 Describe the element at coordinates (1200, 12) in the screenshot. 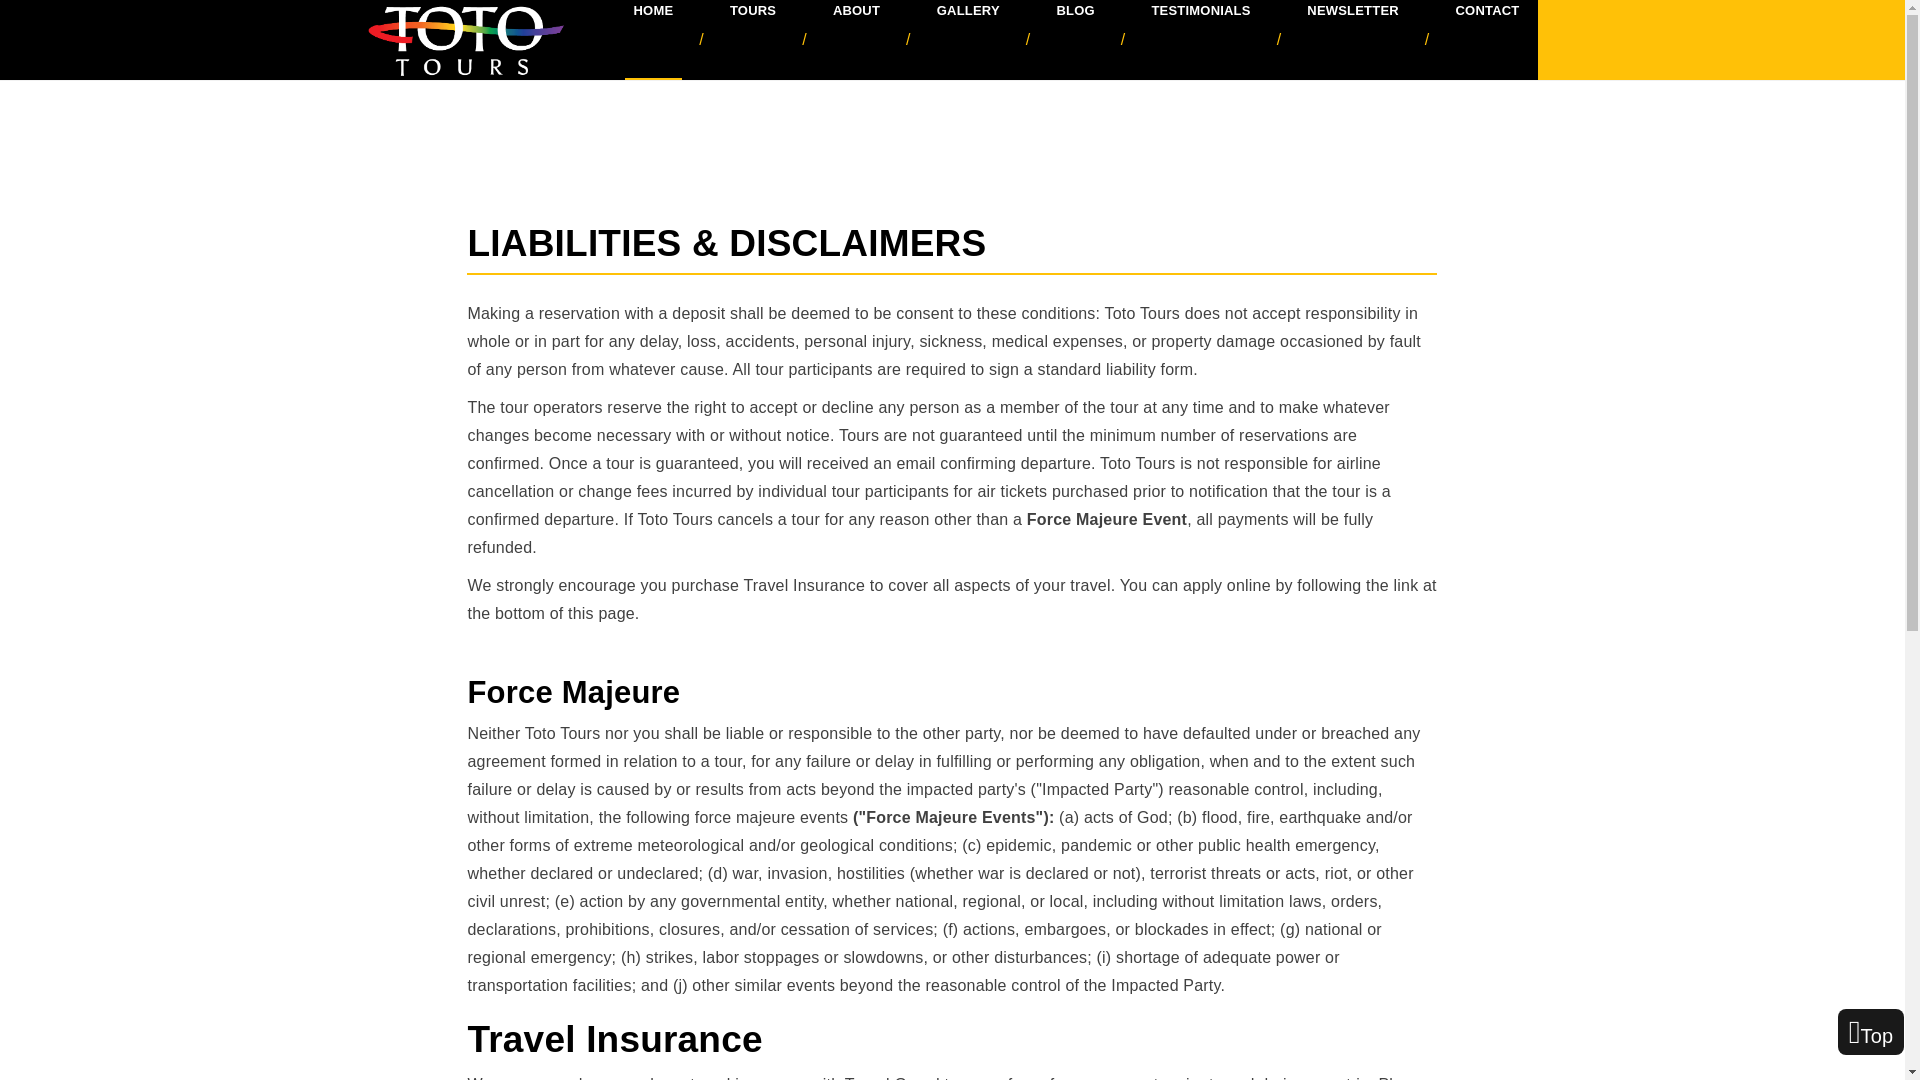

I see `TESTIMONIALS` at that location.